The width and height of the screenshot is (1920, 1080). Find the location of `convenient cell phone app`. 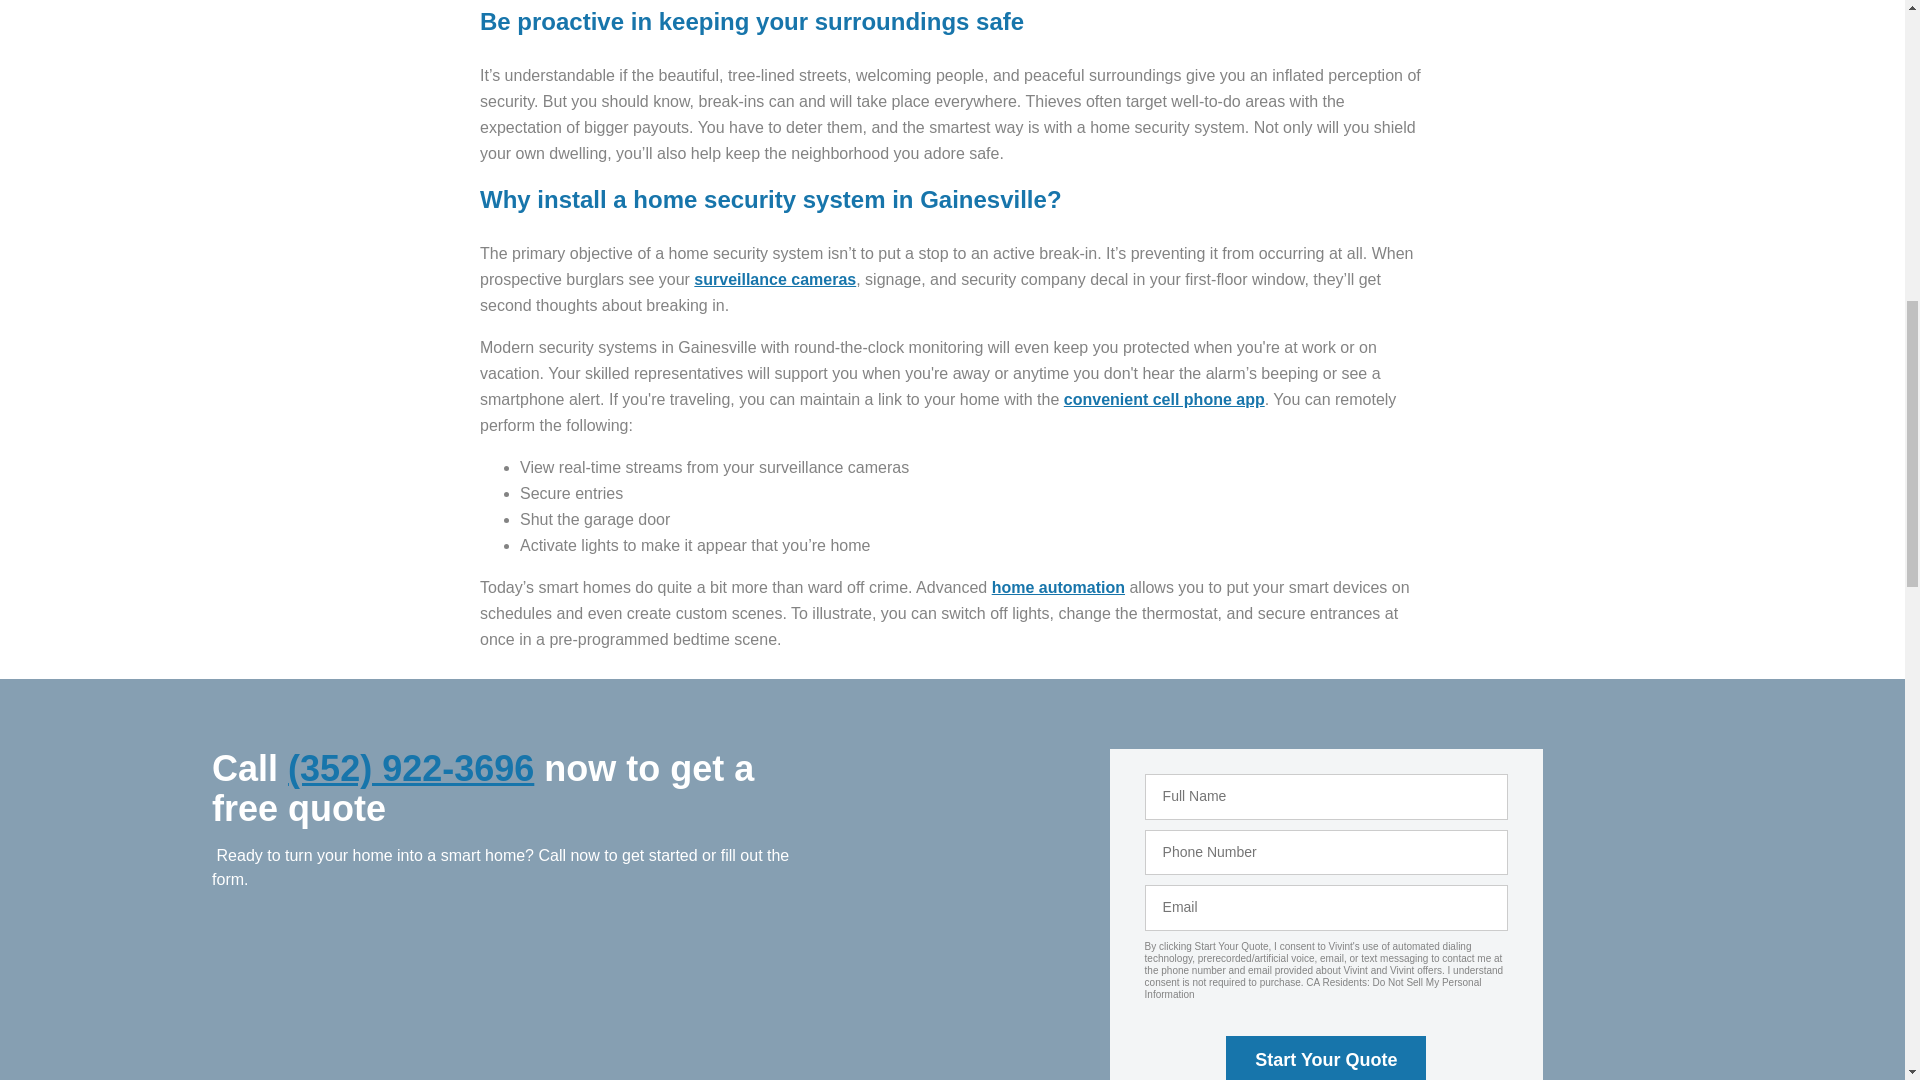

convenient cell phone app is located at coordinates (1164, 399).